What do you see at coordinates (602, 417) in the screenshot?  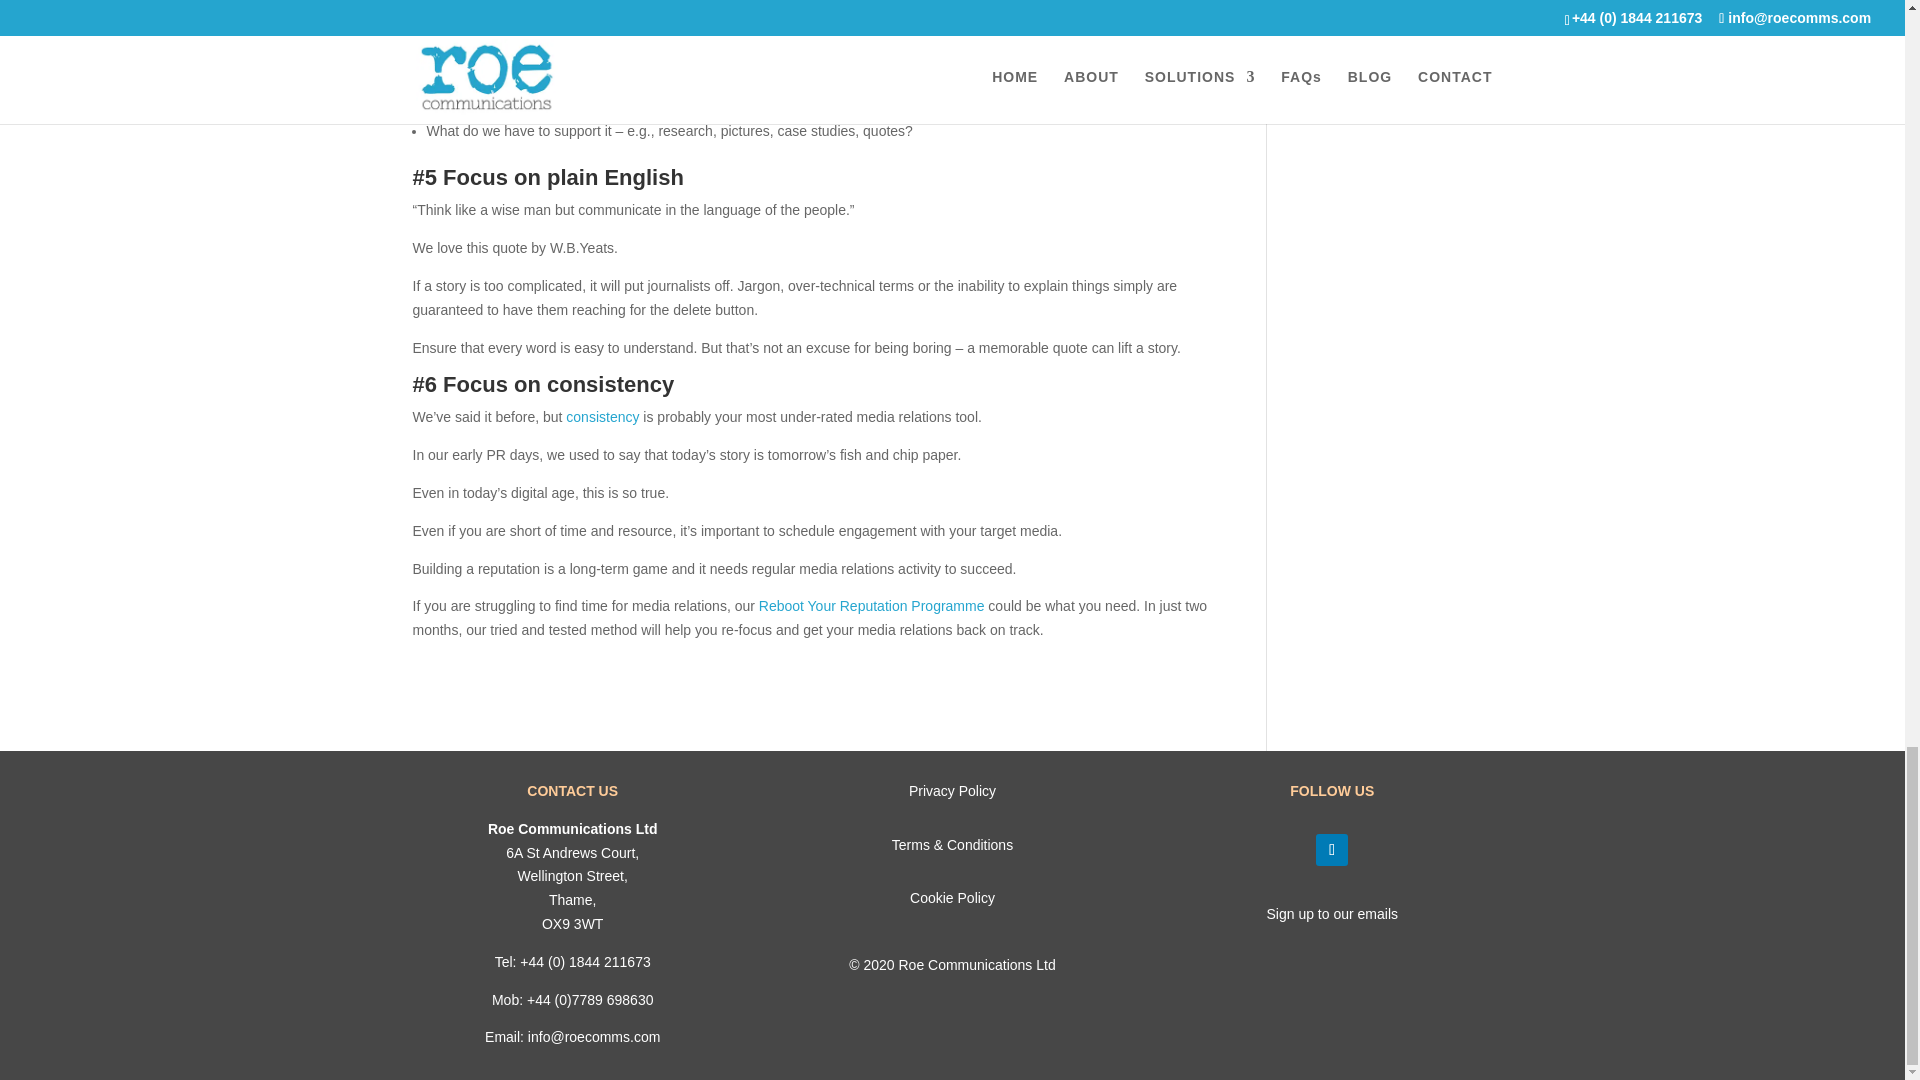 I see `consistency` at bounding box center [602, 417].